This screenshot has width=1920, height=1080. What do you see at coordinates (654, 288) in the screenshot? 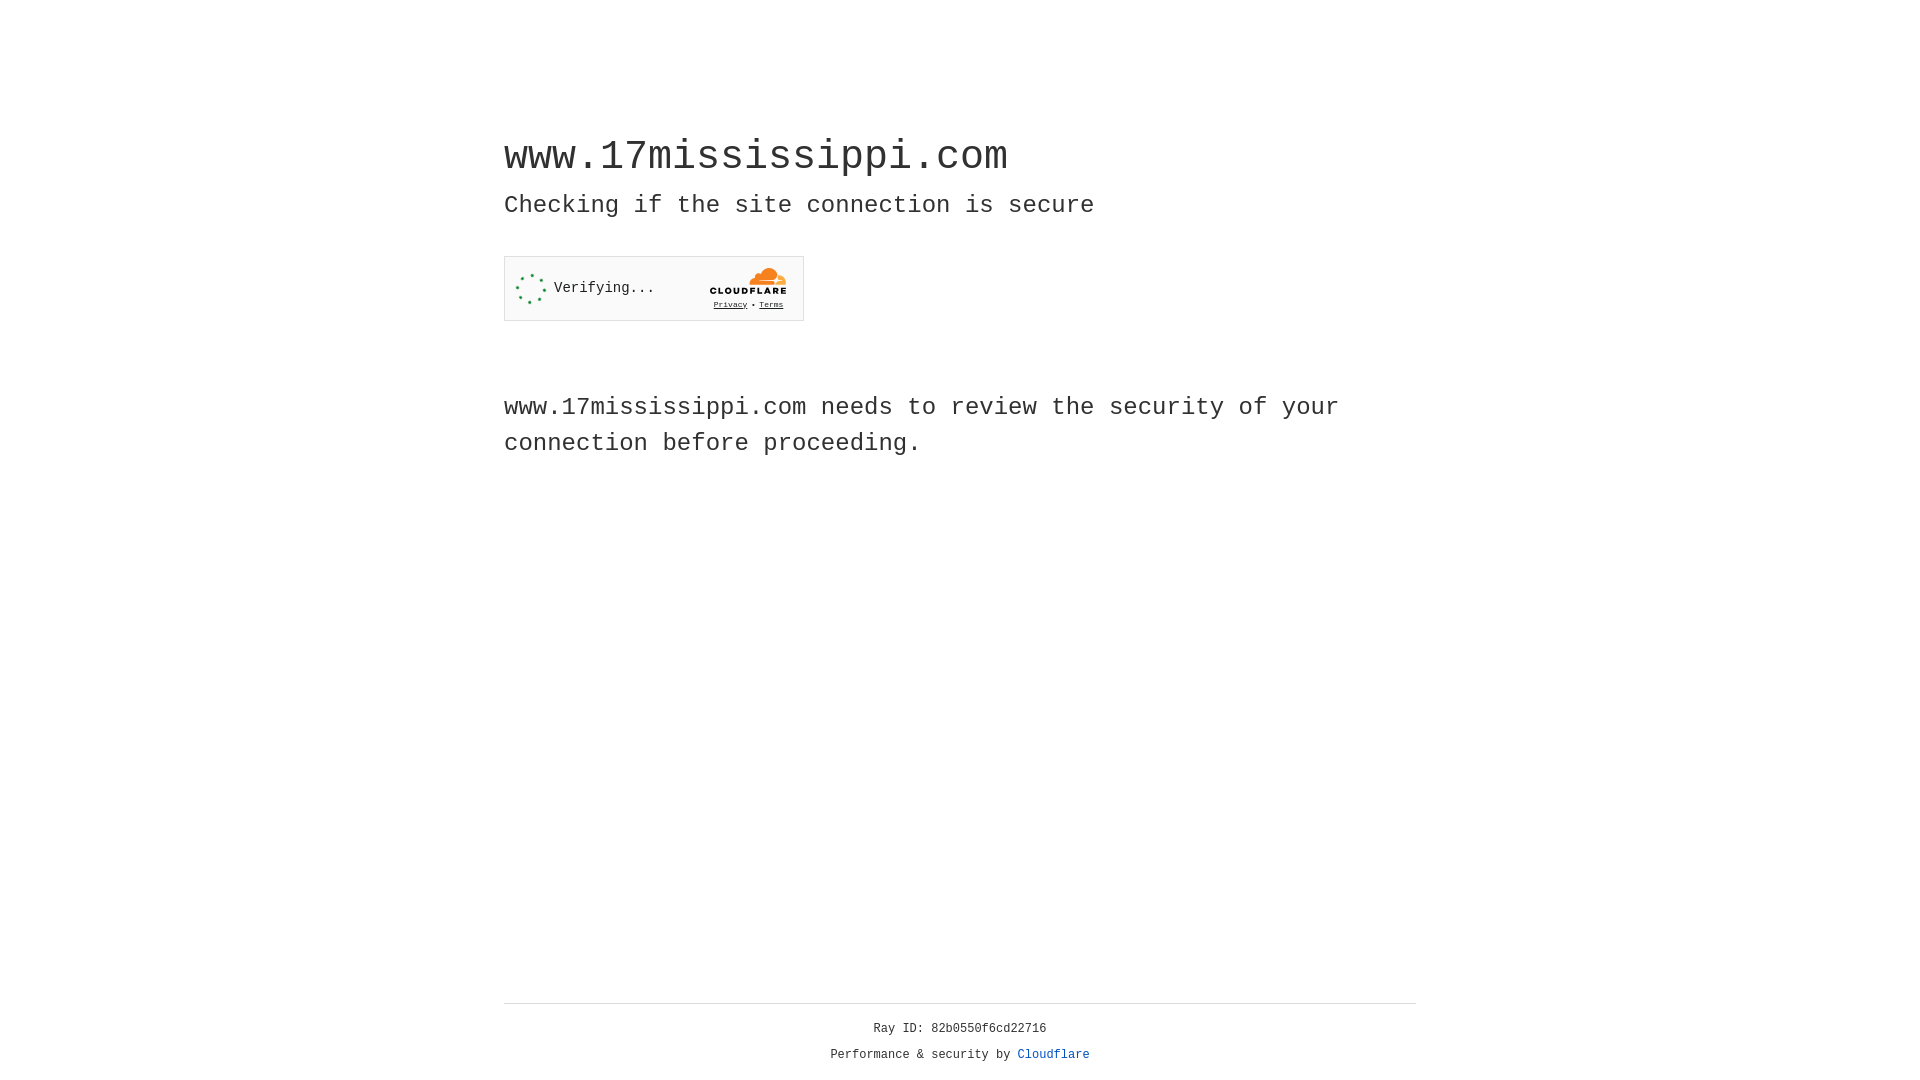
I see `Widget containing a Cloudflare security challenge` at bounding box center [654, 288].